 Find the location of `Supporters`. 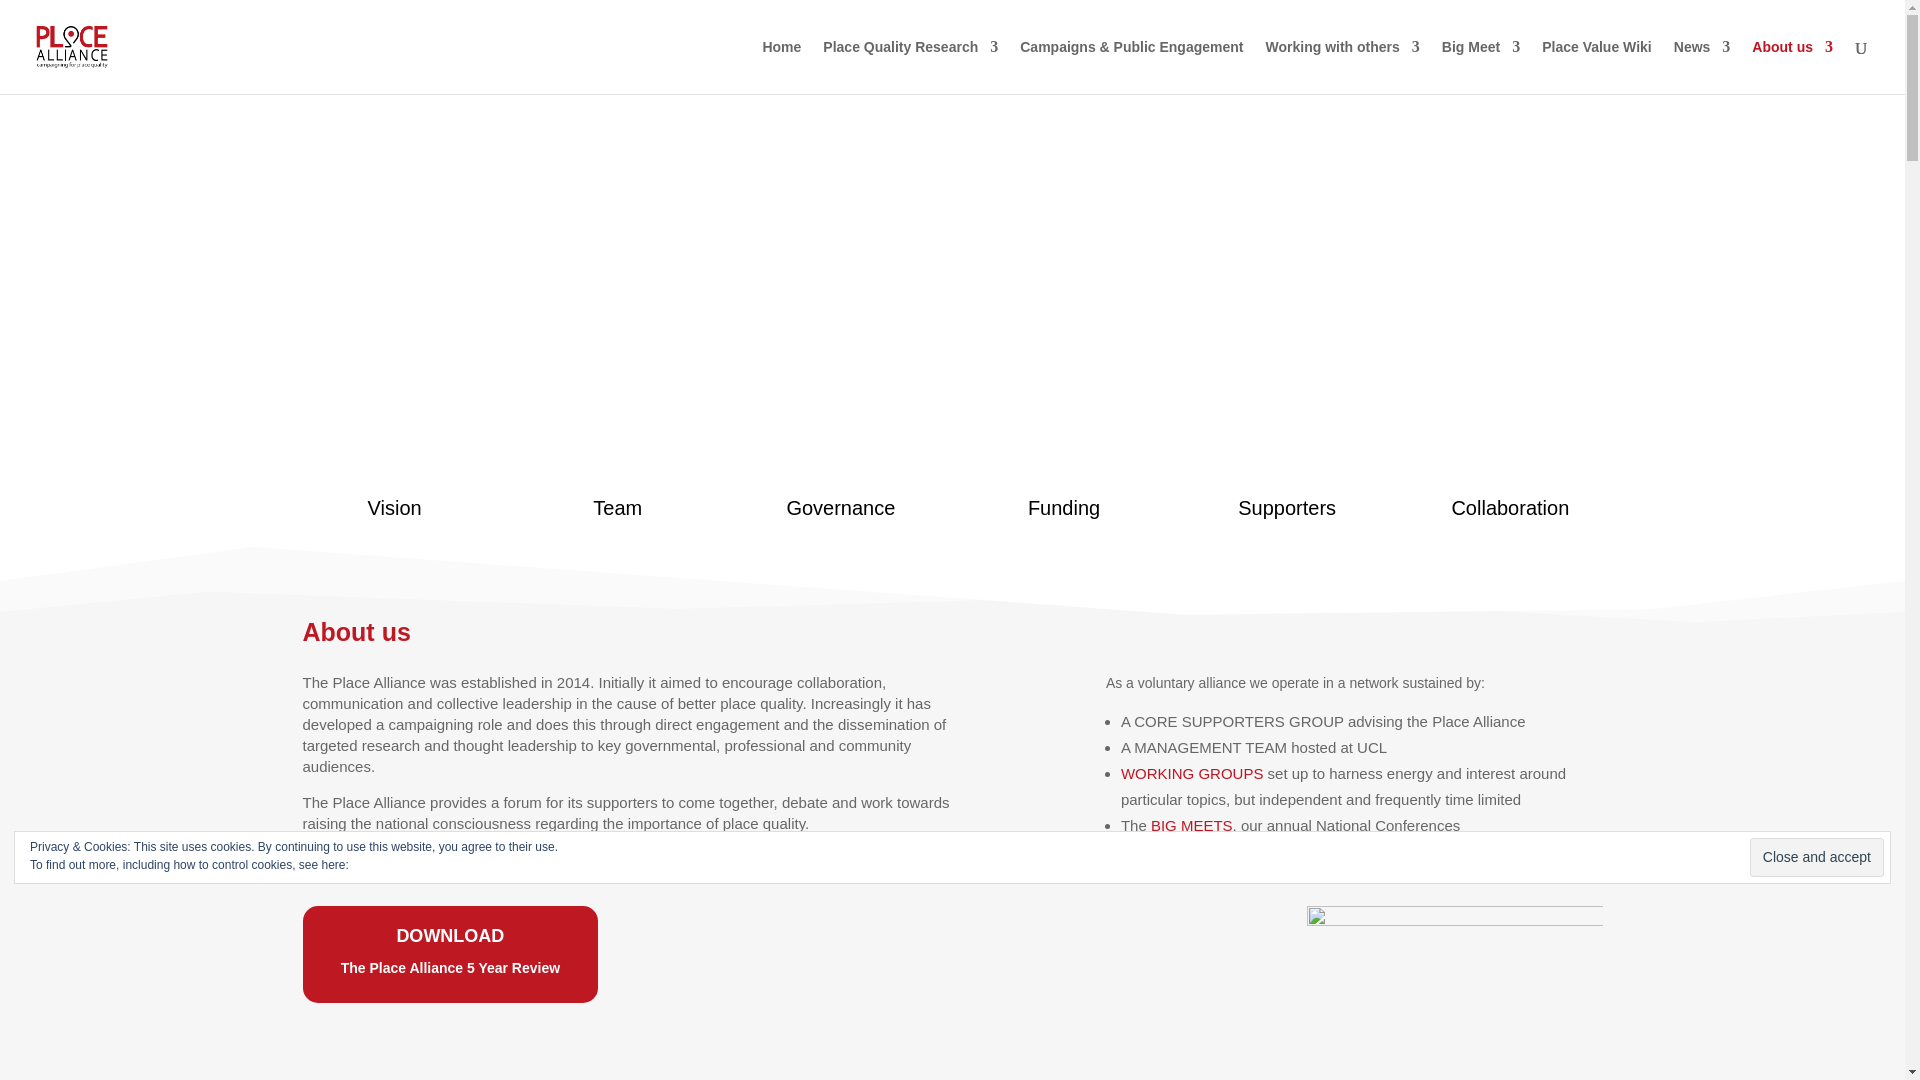

Supporters is located at coordinates (1286, 508).